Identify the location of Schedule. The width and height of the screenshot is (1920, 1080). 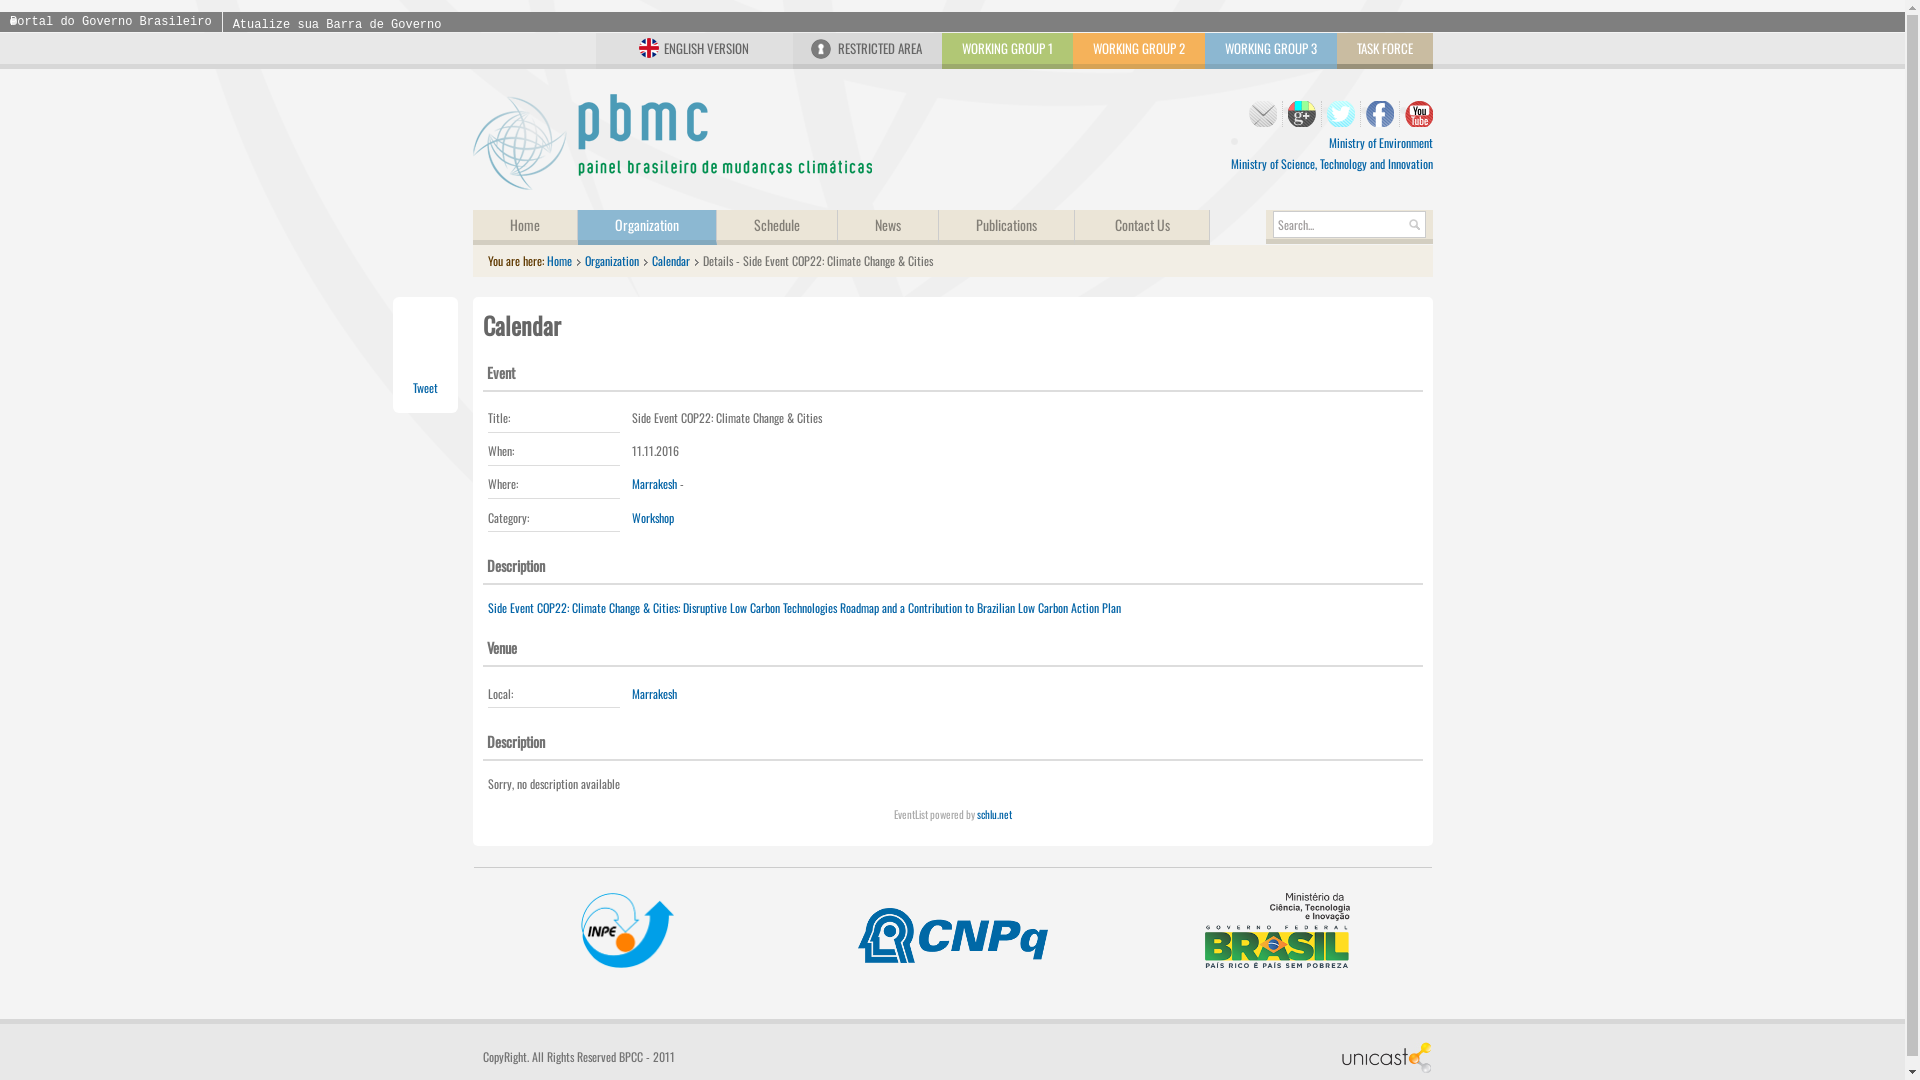
(776, 228).